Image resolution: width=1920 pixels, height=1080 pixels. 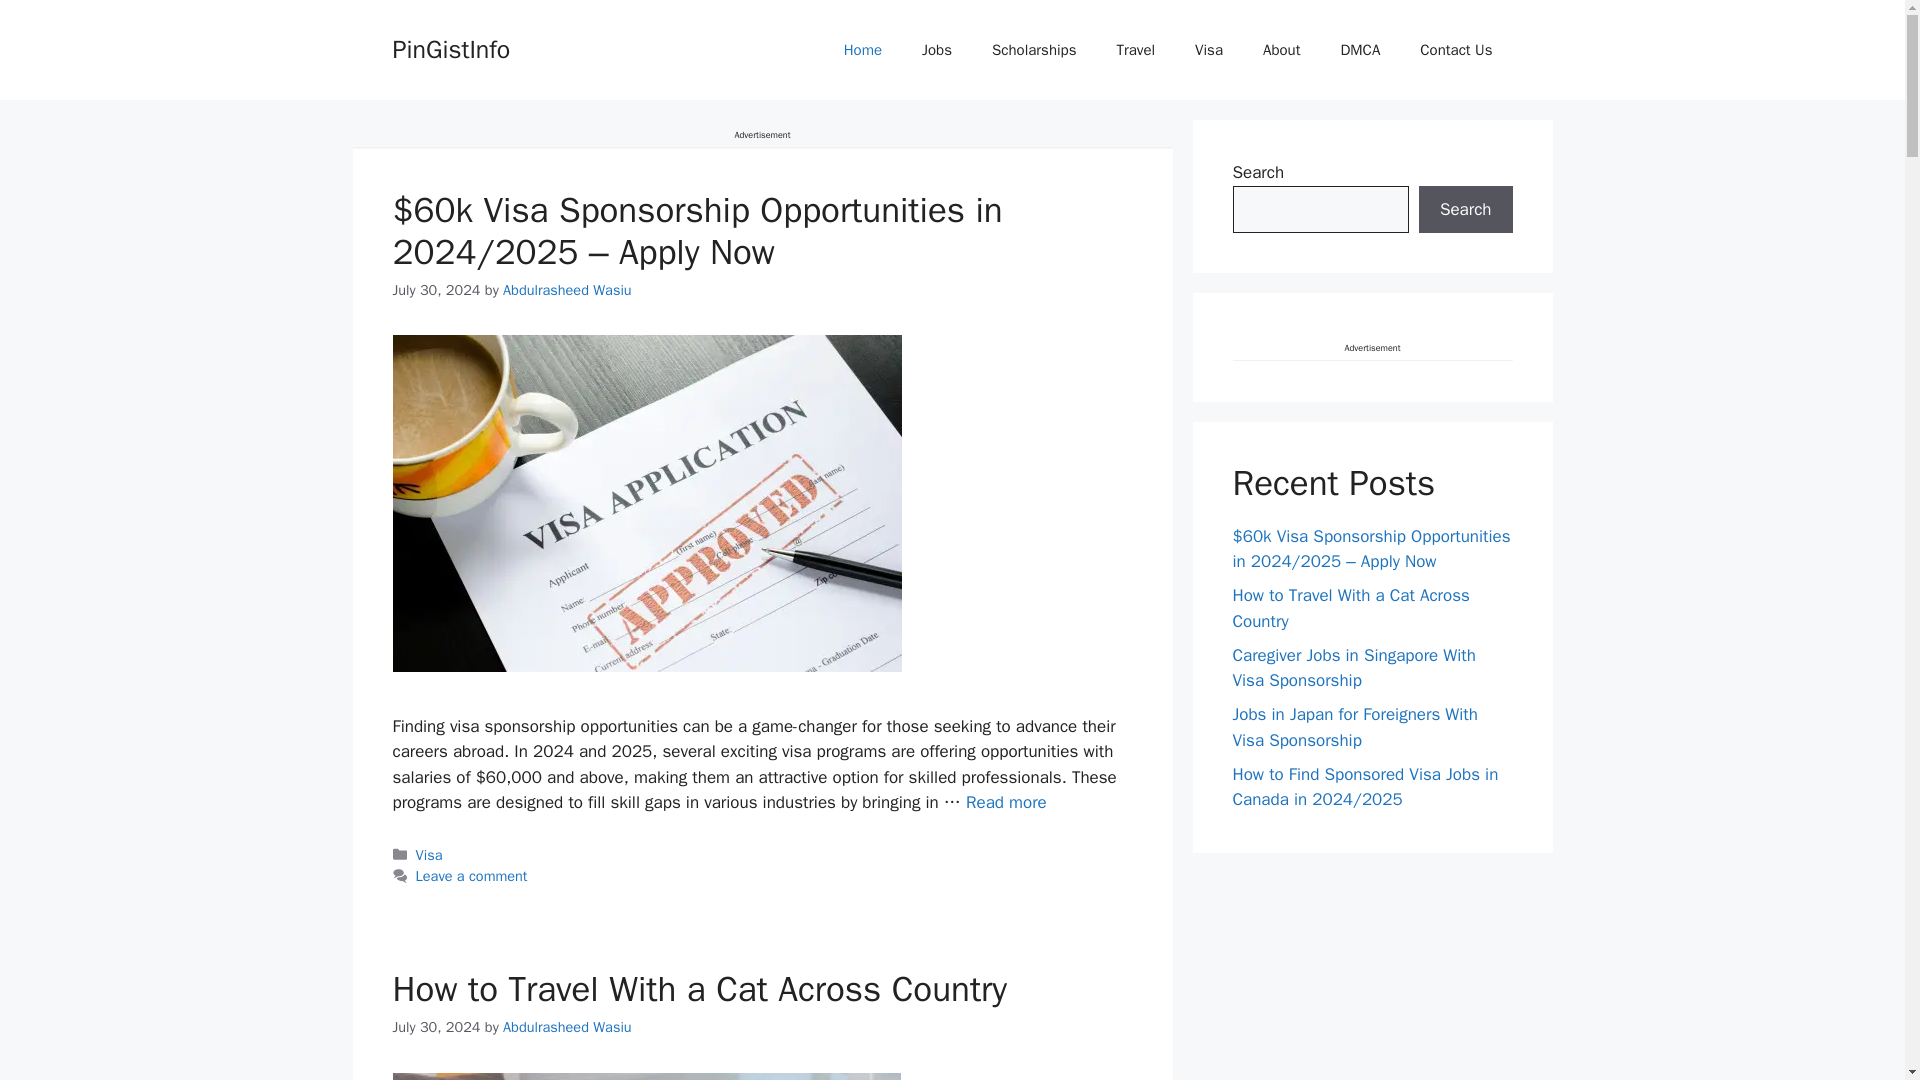 I want to click on Read more, so click(x=1006, y=802).